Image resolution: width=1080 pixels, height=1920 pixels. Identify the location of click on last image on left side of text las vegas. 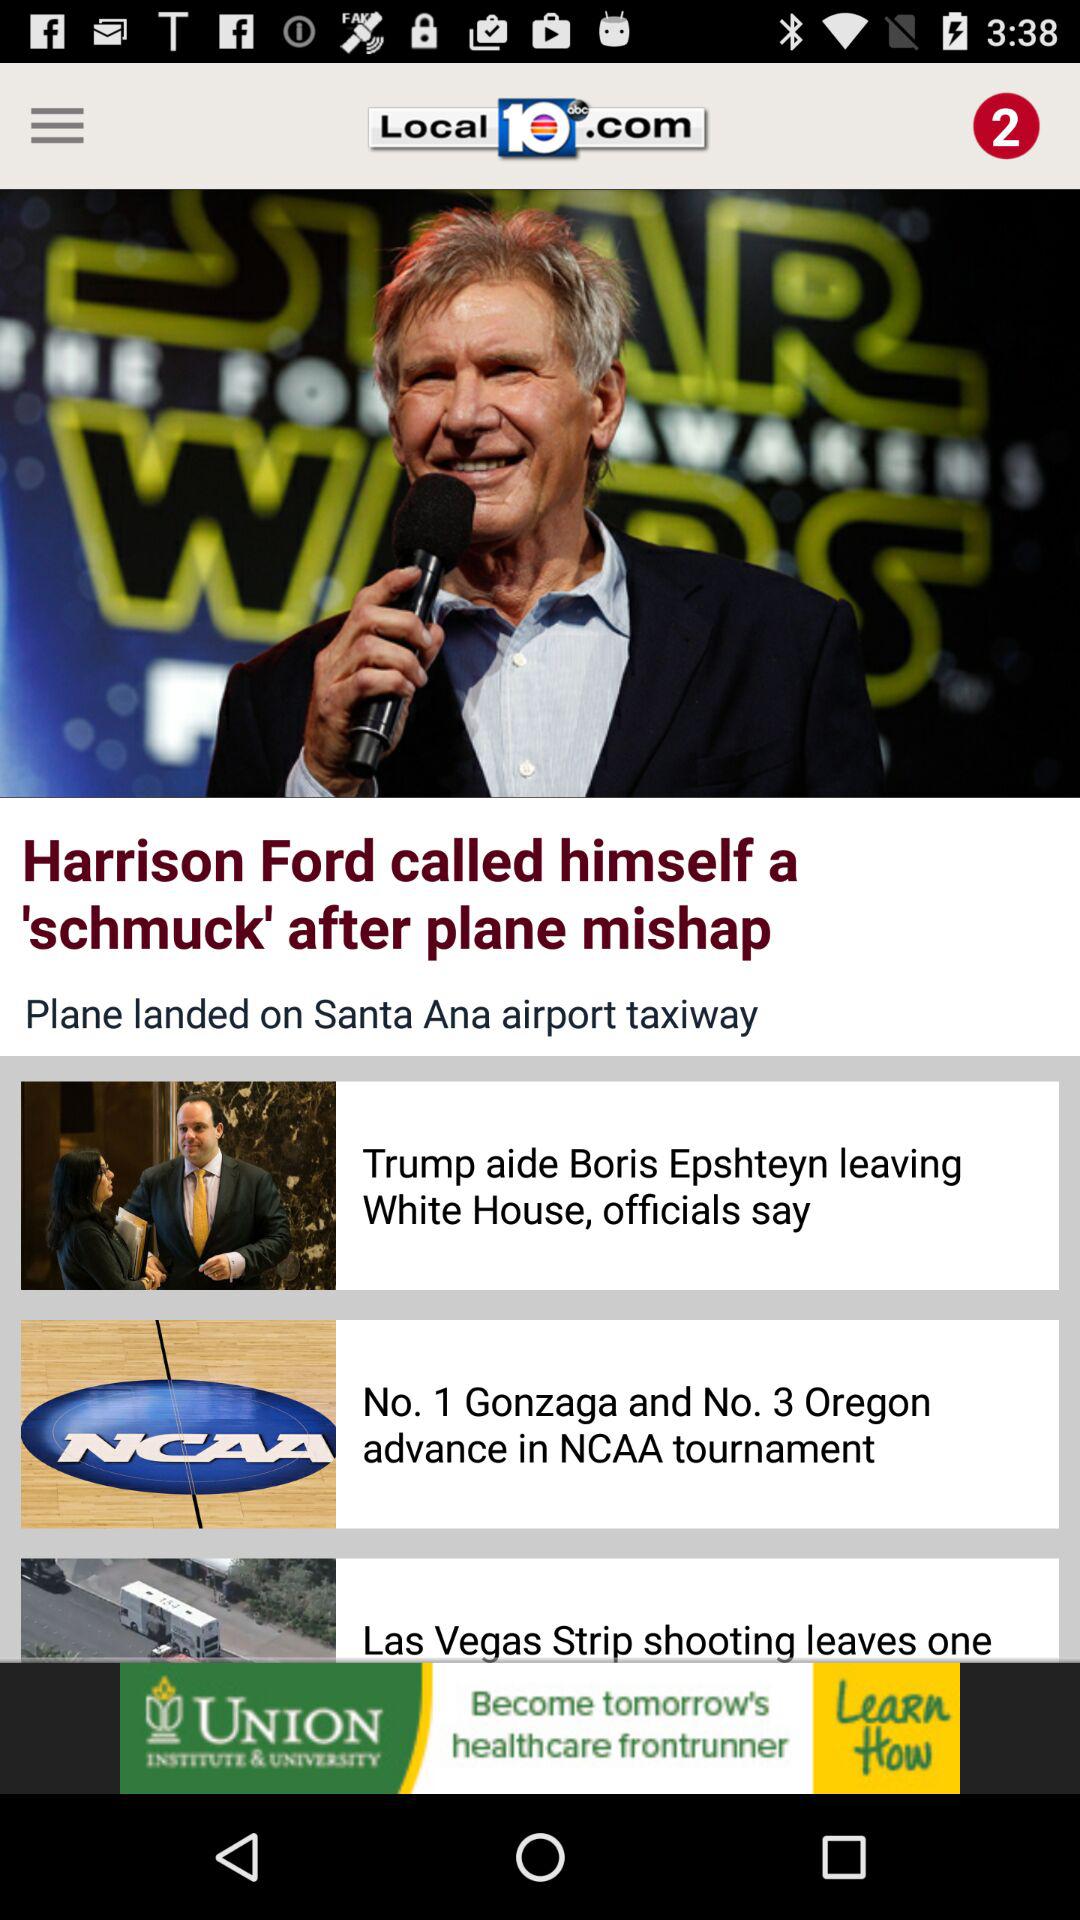
(178, 1610).